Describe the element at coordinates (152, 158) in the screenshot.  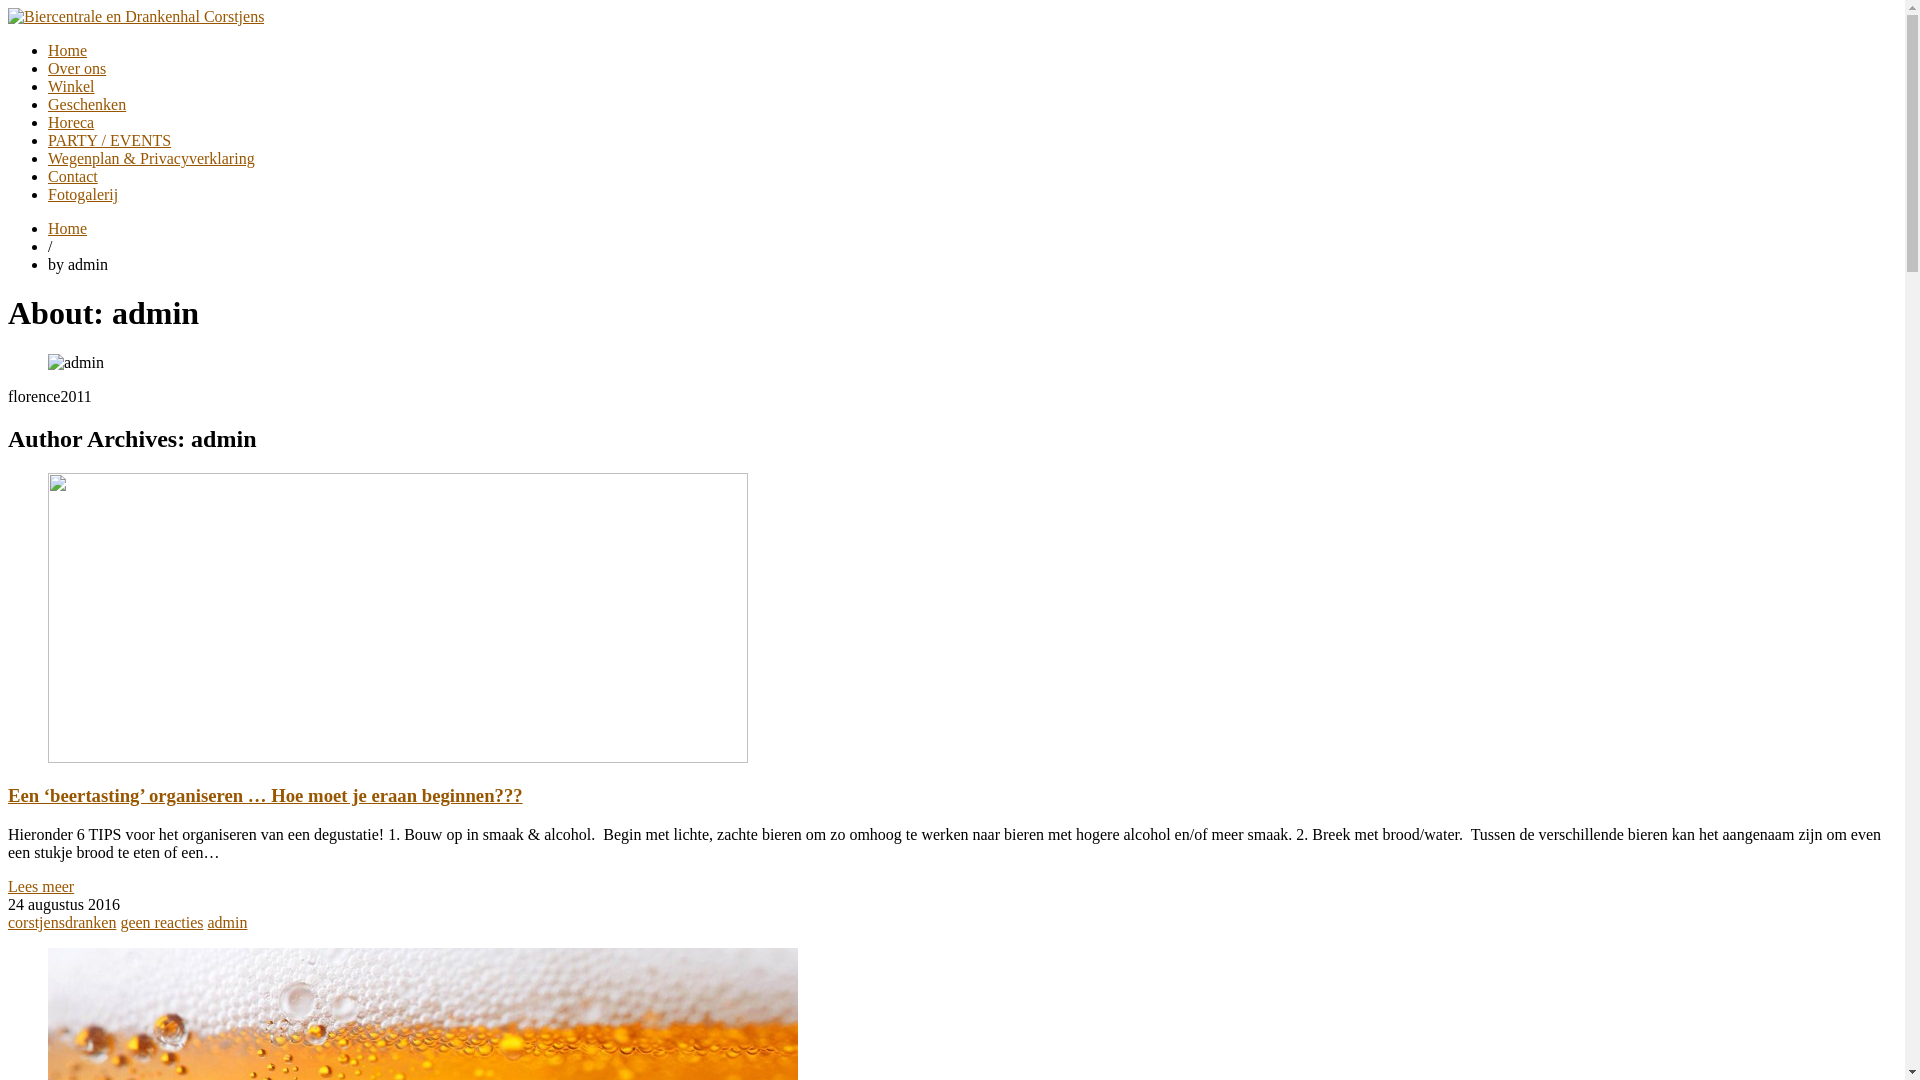
I see `Wegenplan & Privacyverklaring` at that location.